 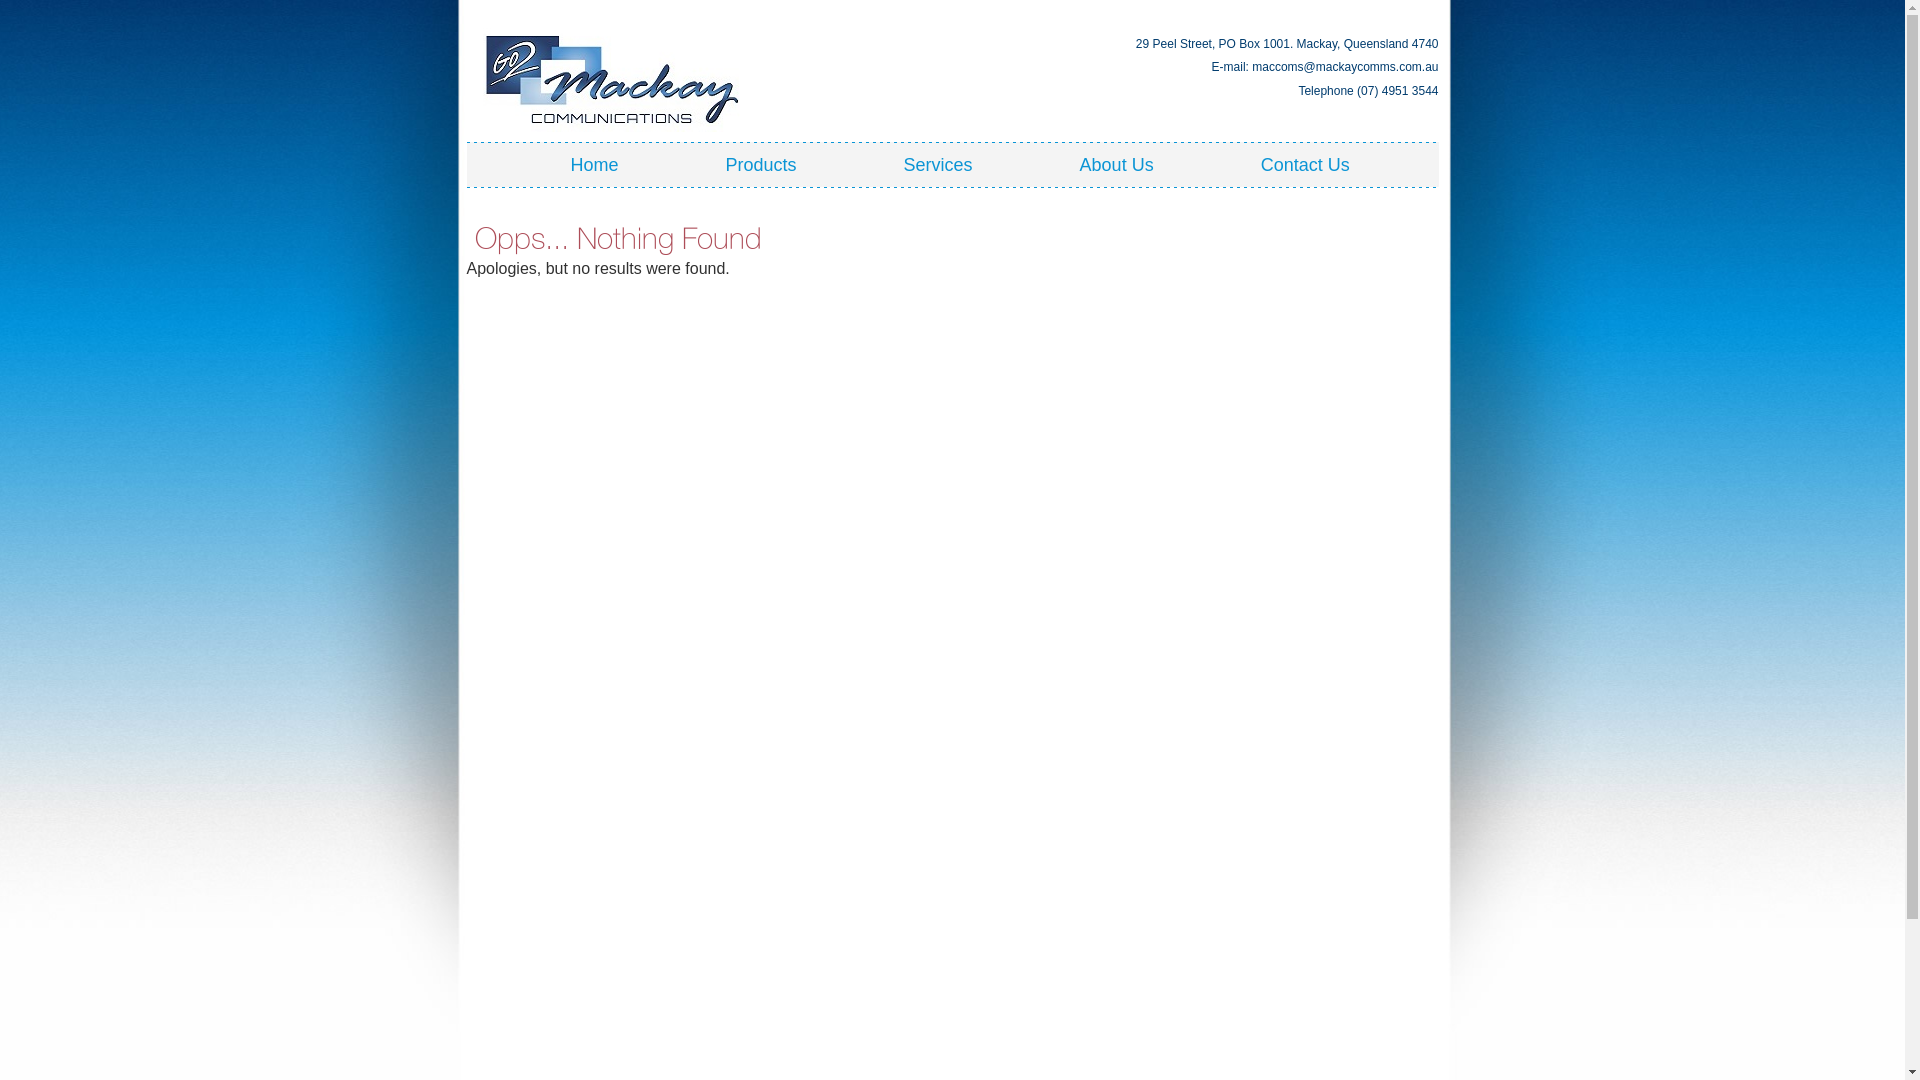 What do you see at coordinates (594, 165) in the screenshot?
I see `Home` at bounding box center [594, 165].